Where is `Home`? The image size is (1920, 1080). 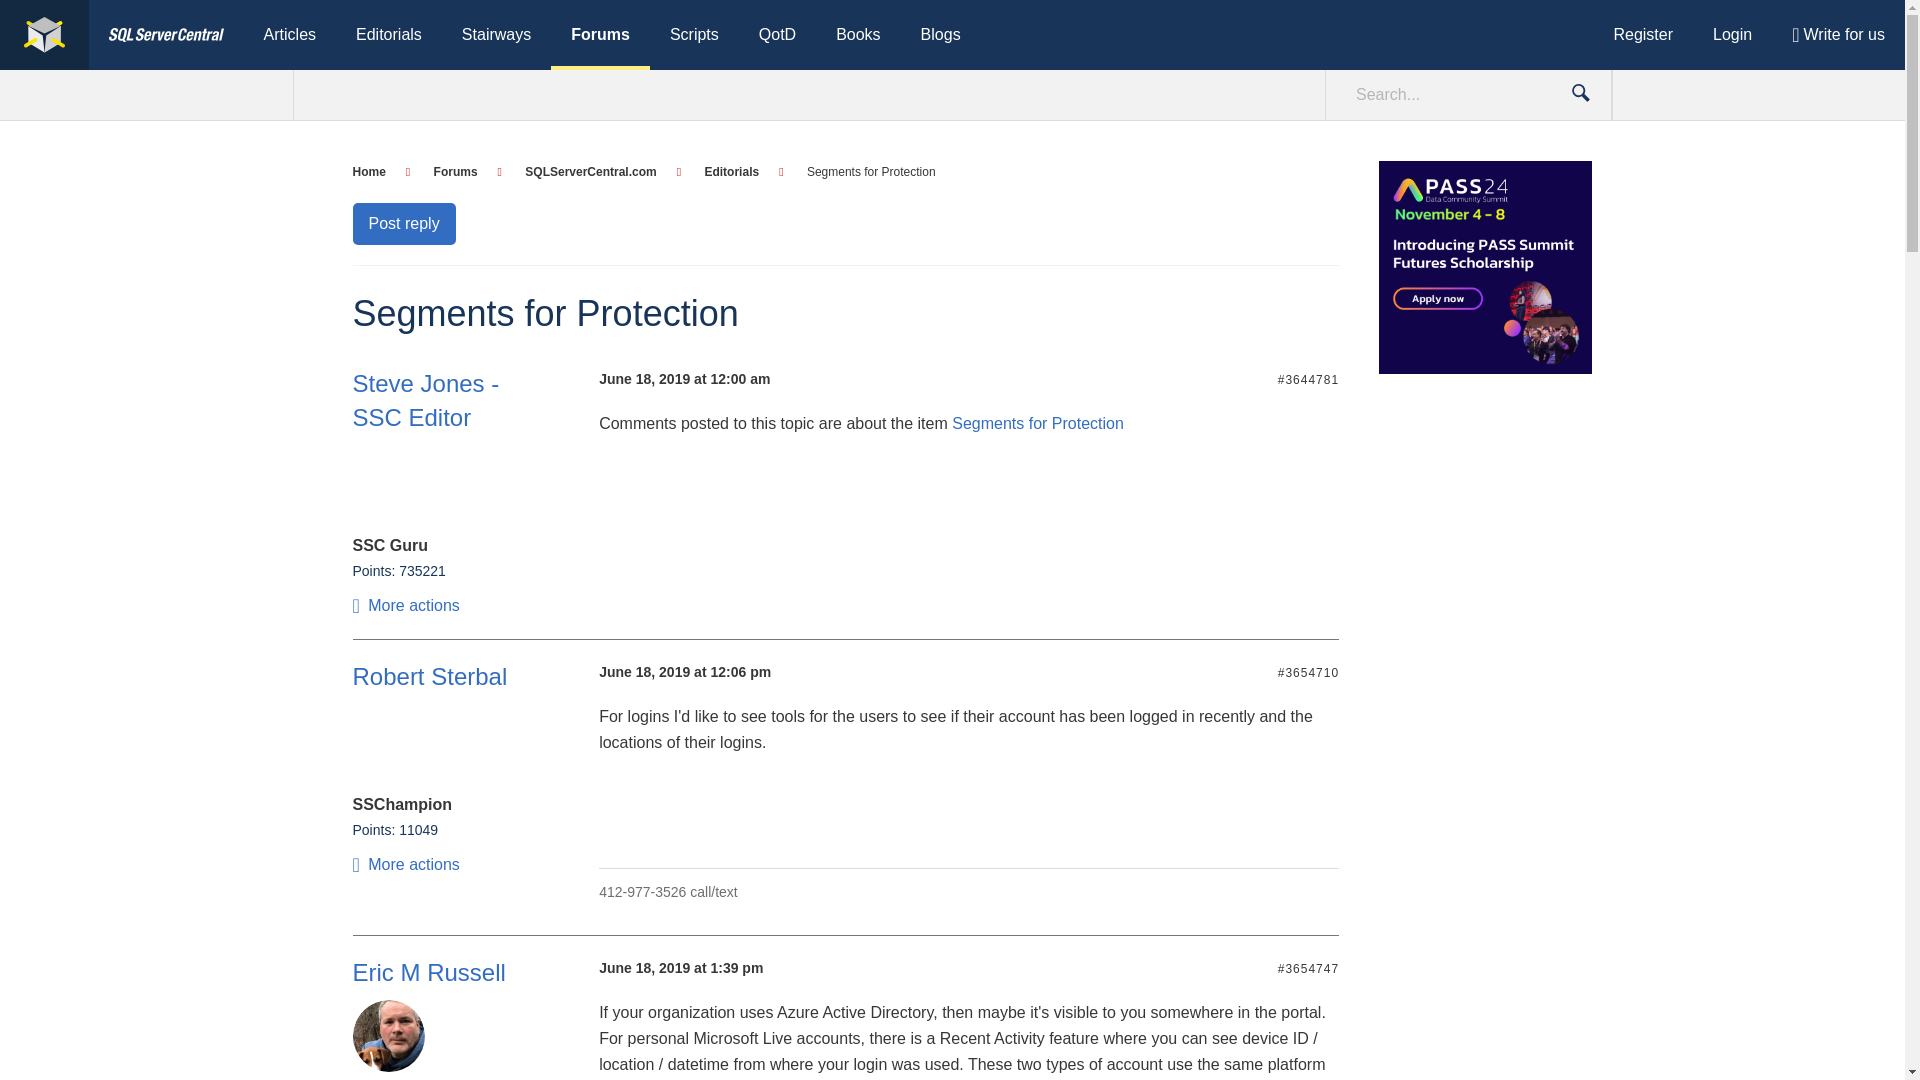
Home is located at coordinates (380, 172).